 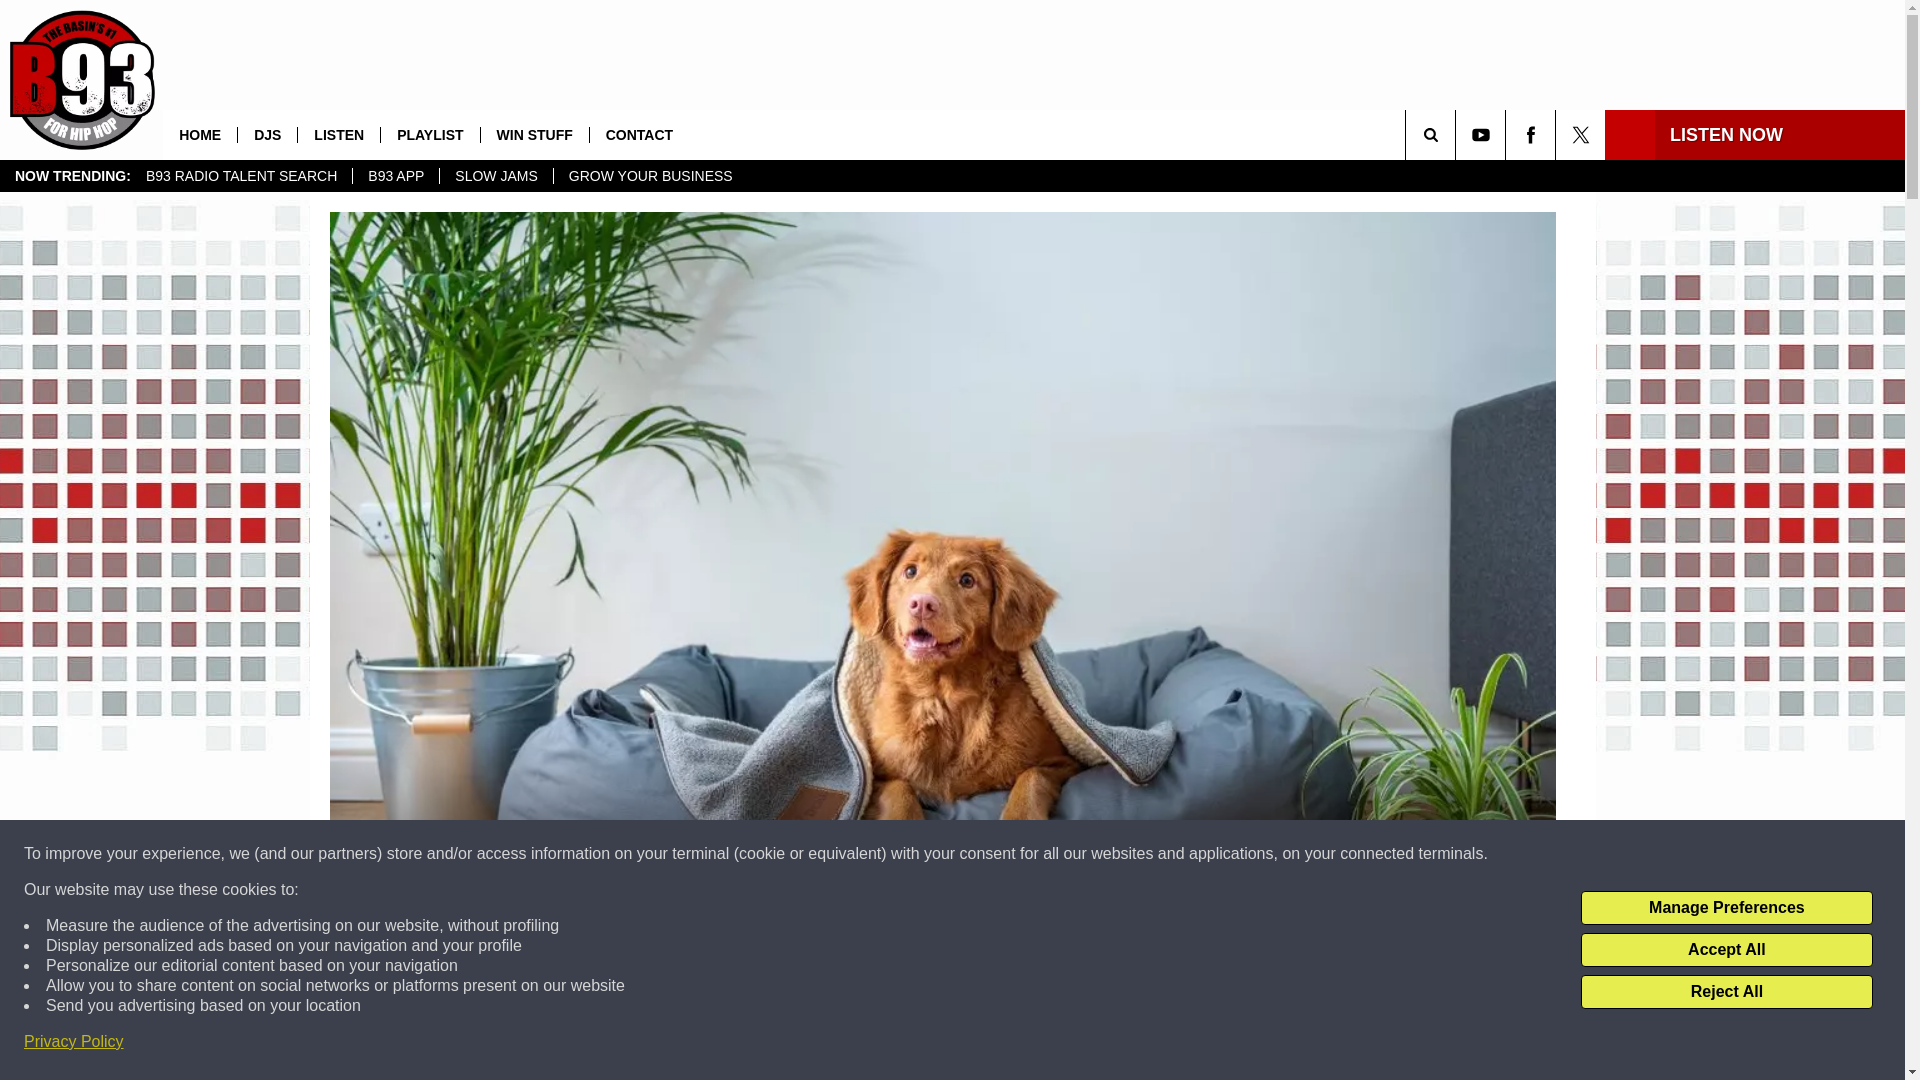 I want to click on Share on Twitter, so click(x=1202, y=1044).